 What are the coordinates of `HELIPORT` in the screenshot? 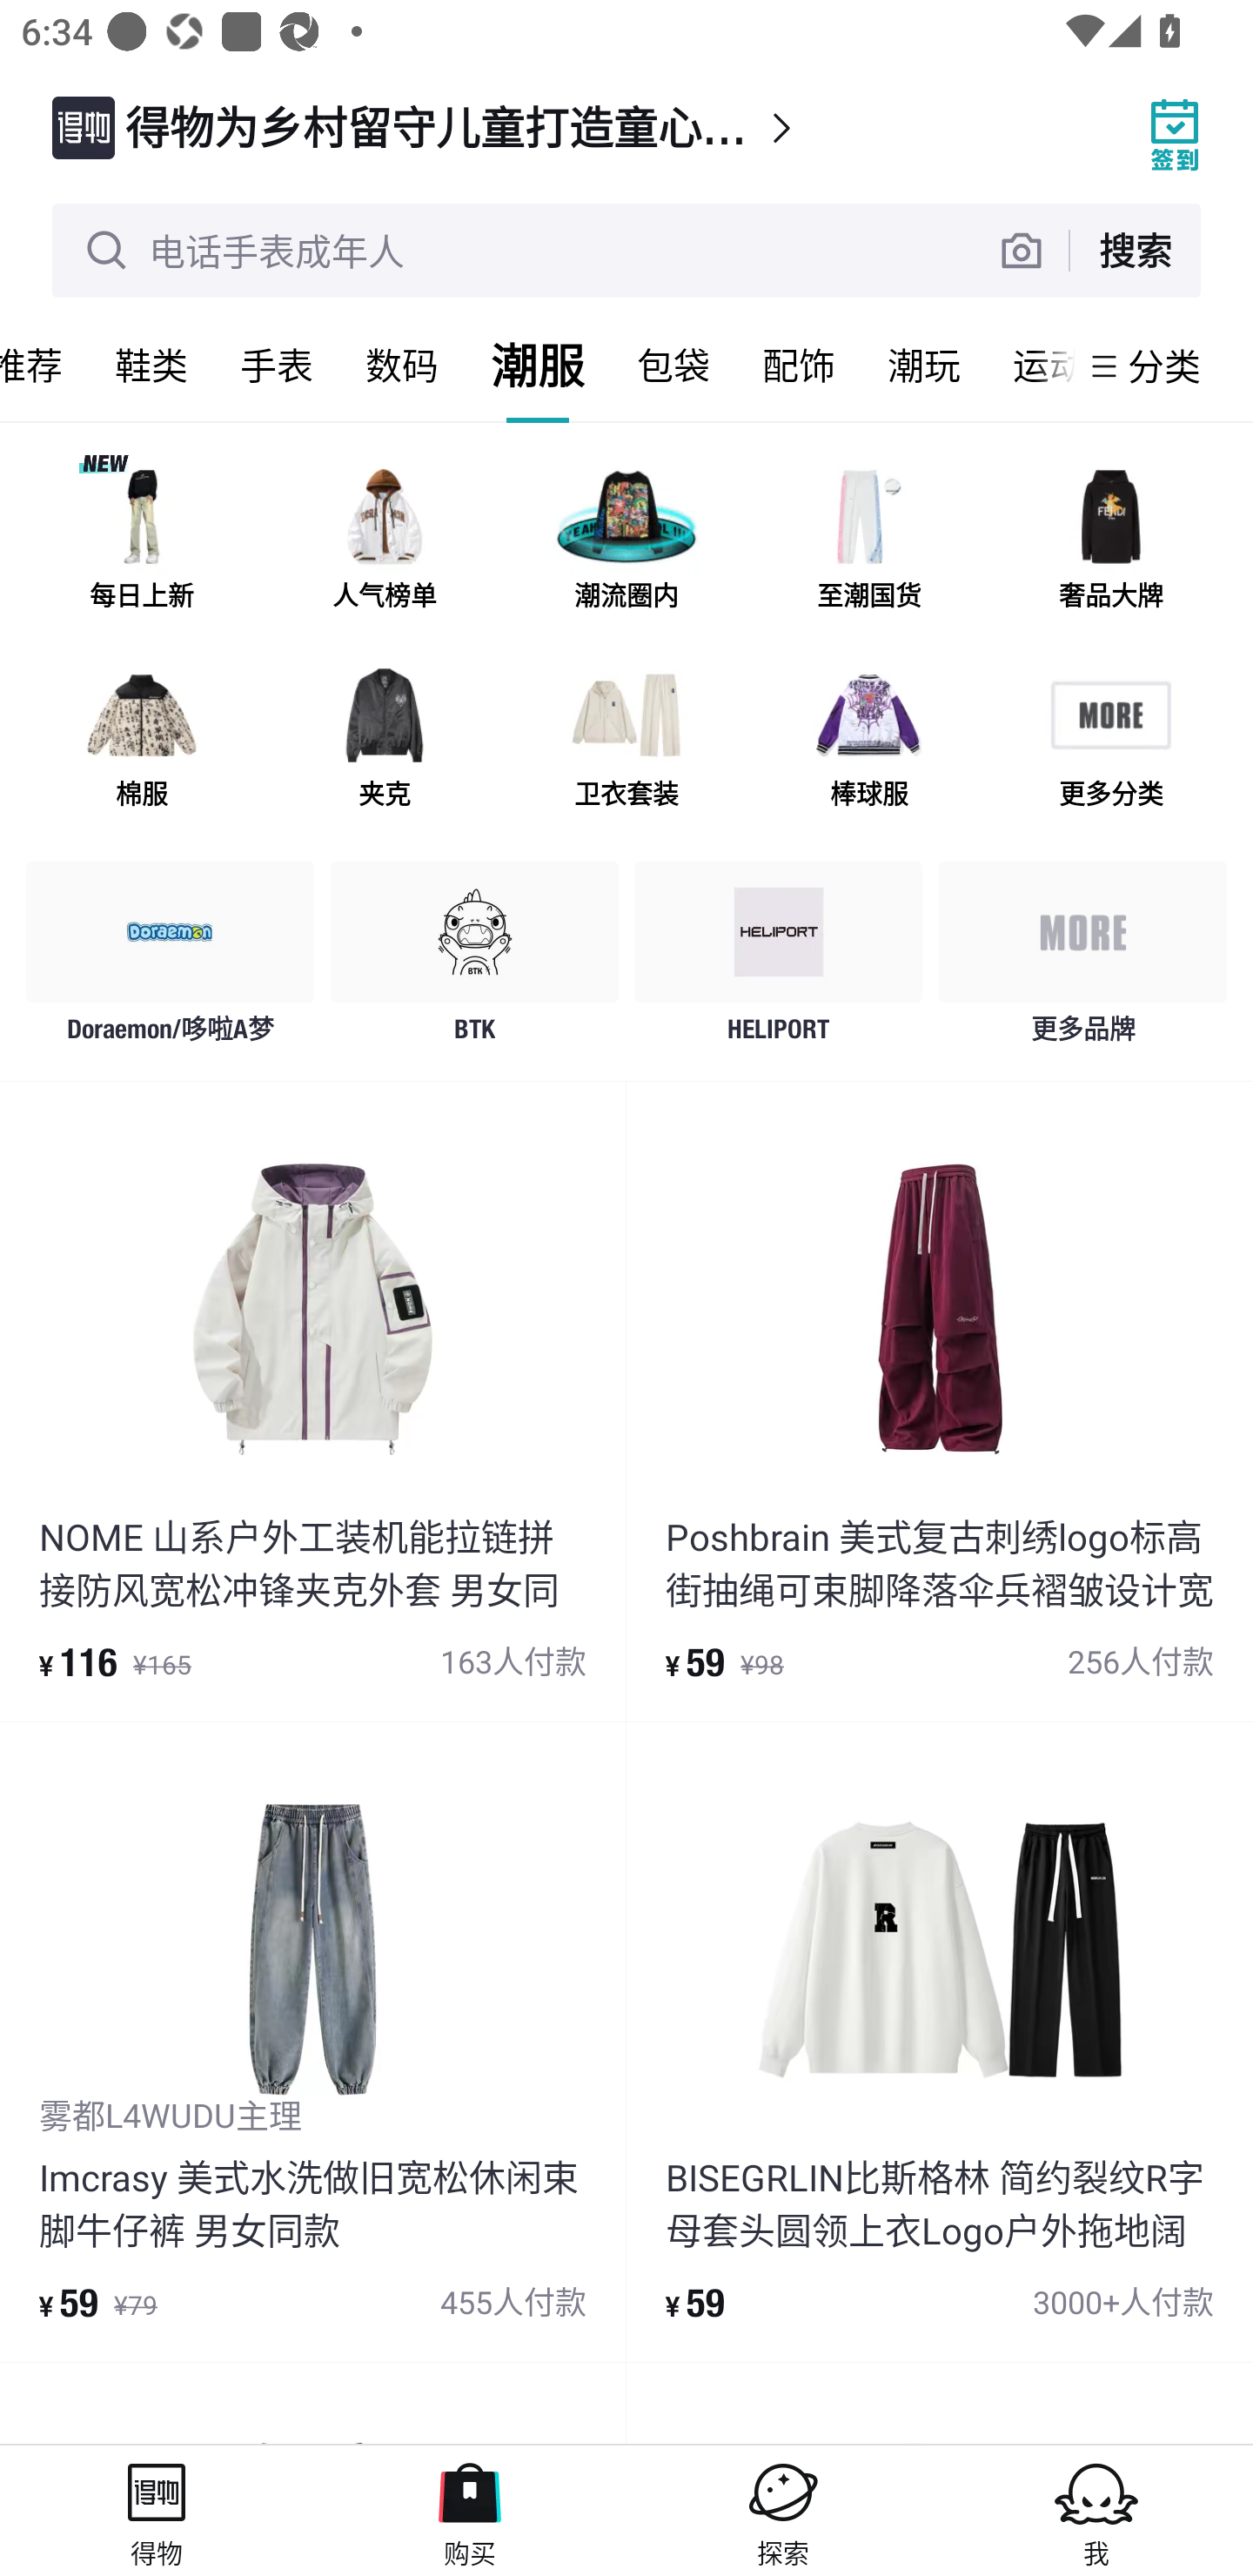 It's located at (778, 959).